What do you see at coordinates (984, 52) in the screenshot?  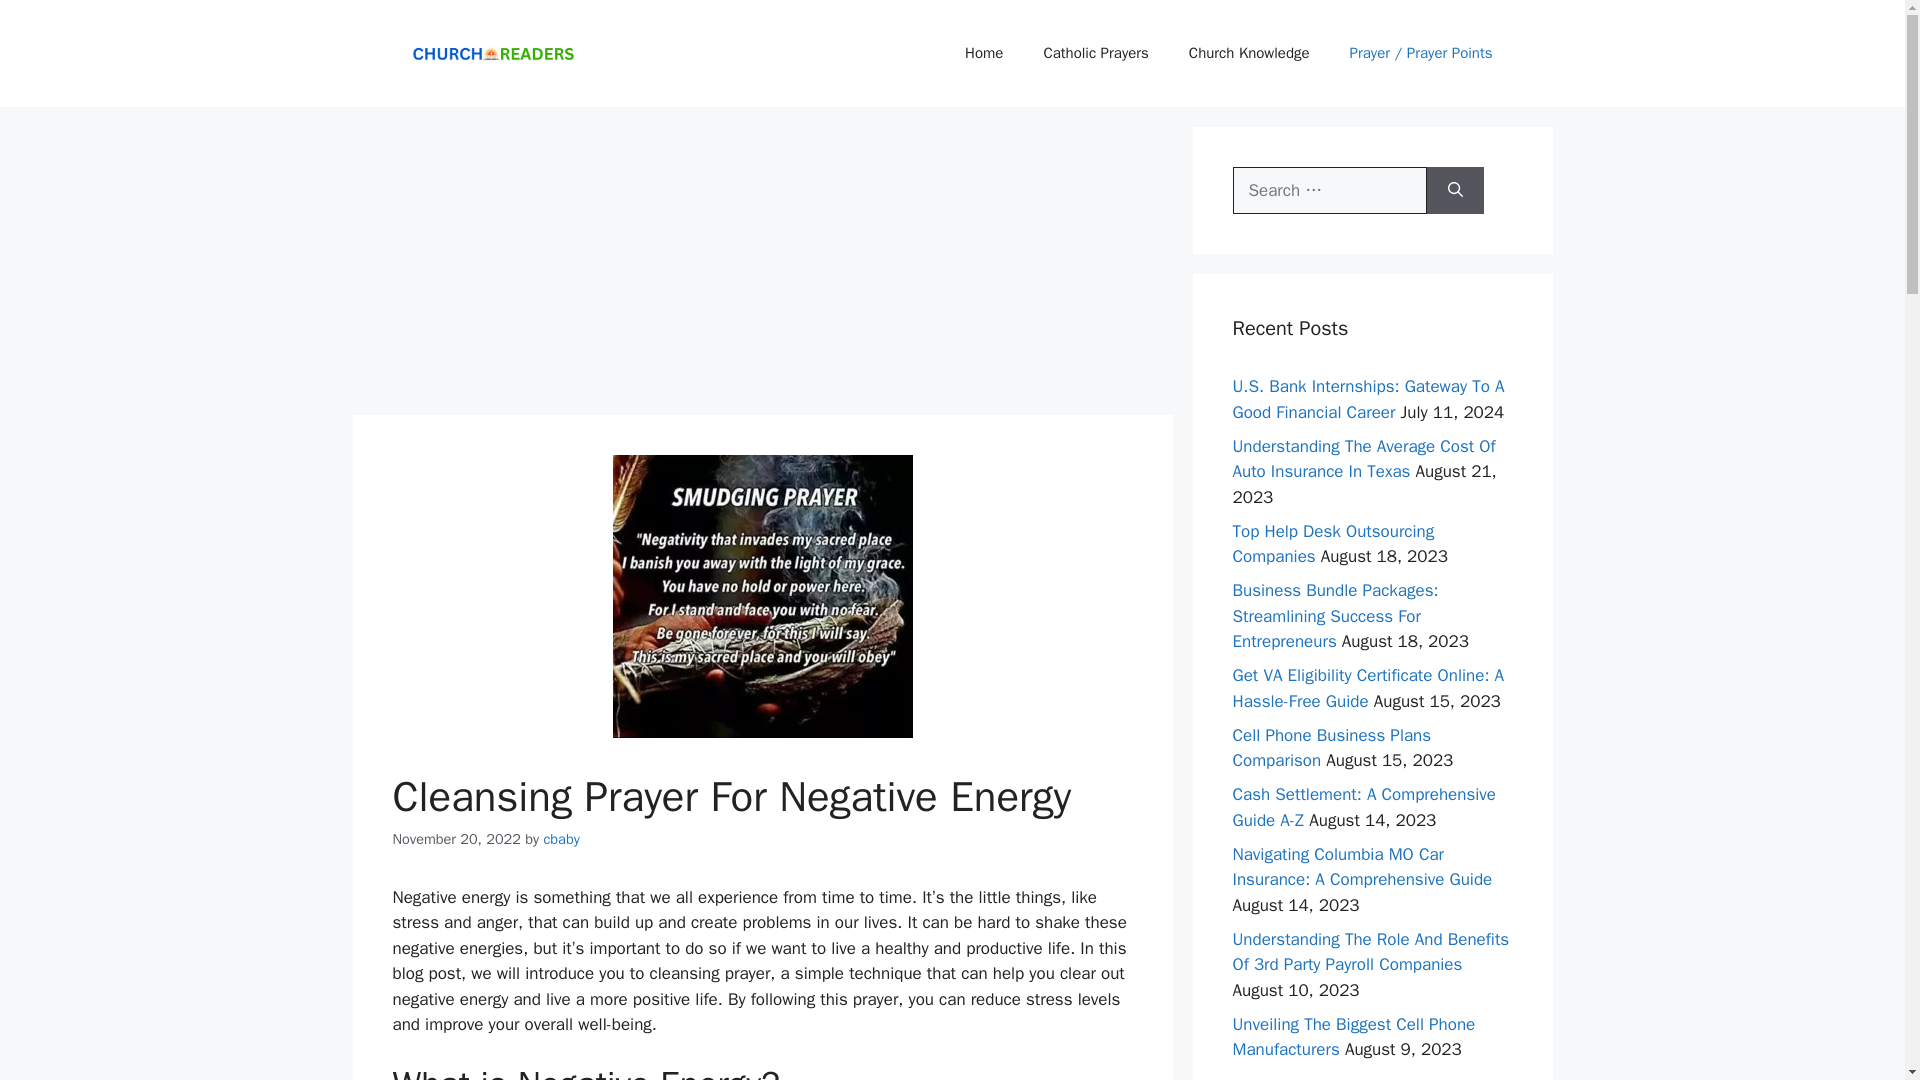 I see `Home` at bounding box center [984, 52].